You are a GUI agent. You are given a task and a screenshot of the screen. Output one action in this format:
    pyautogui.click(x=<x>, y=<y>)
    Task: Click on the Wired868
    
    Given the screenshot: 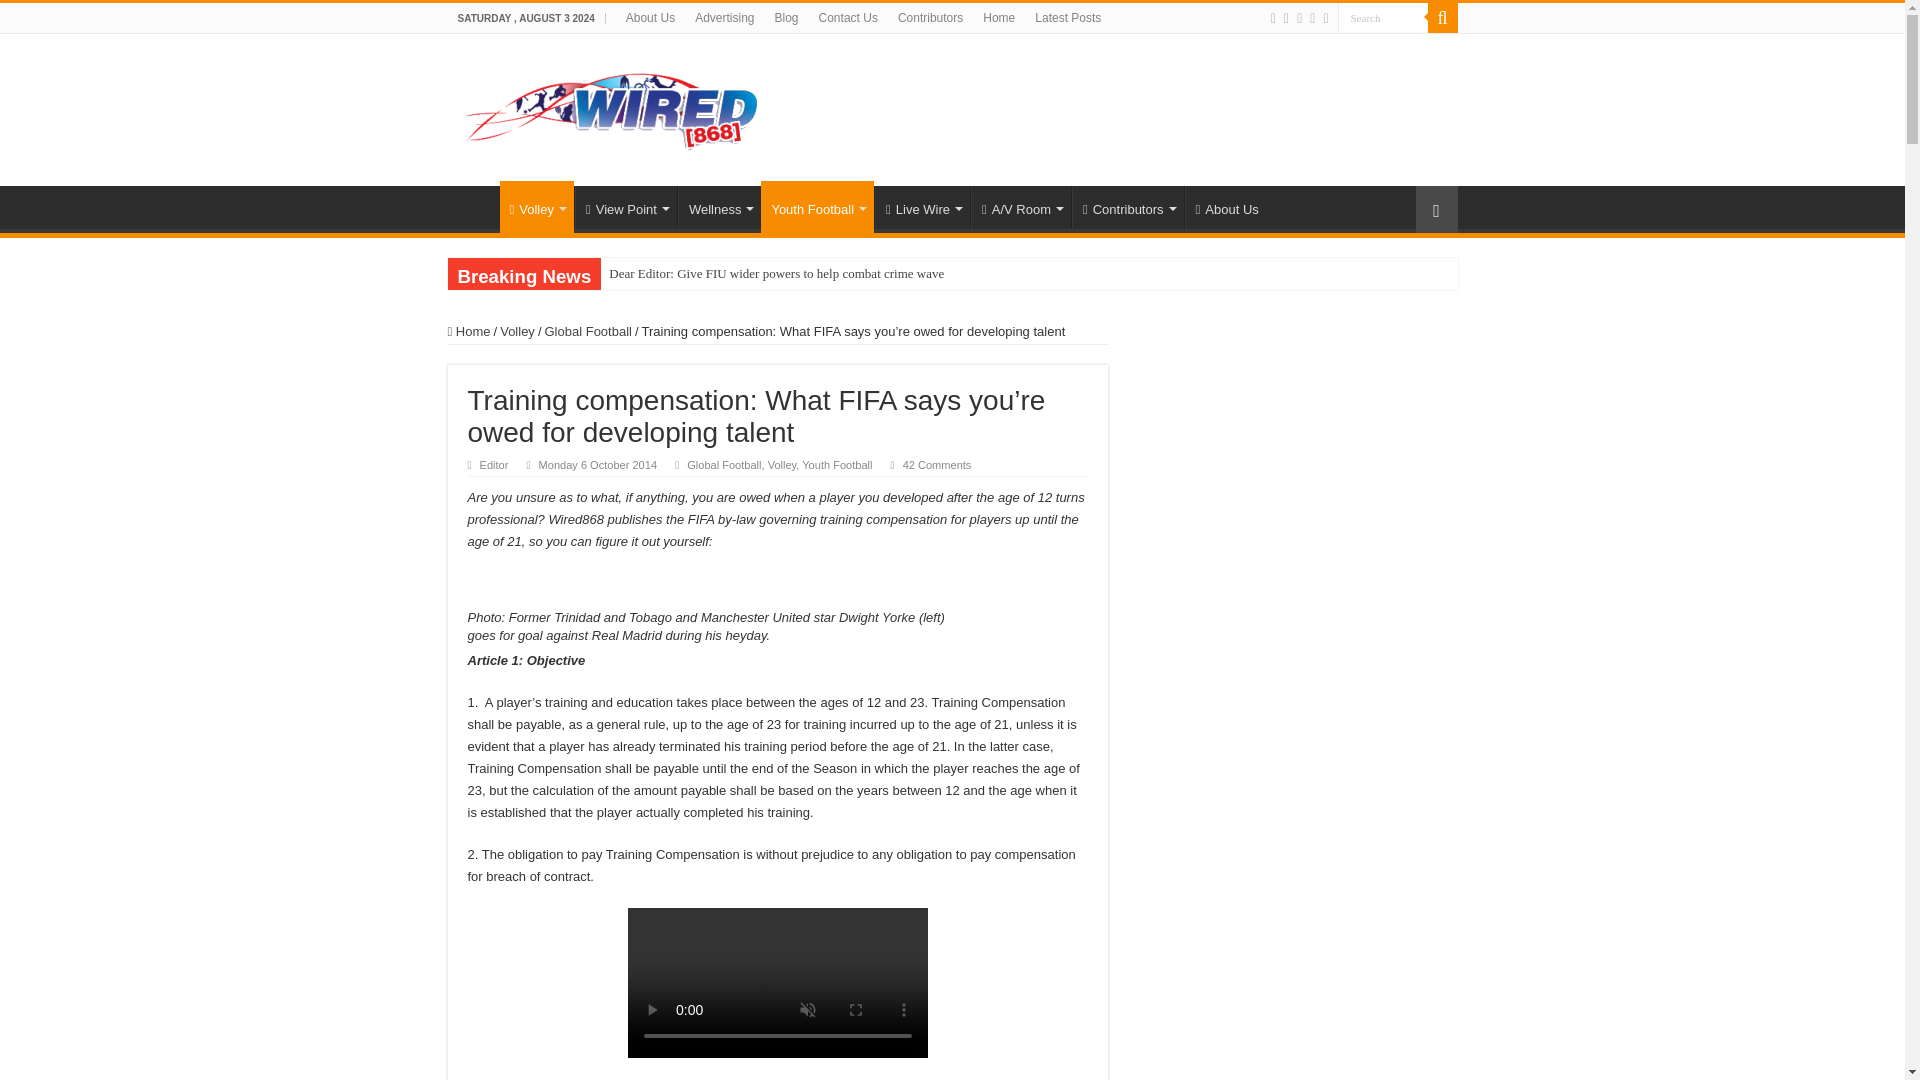 What is the action you would take?
    pyautogui.click(x=612, y=106)
    